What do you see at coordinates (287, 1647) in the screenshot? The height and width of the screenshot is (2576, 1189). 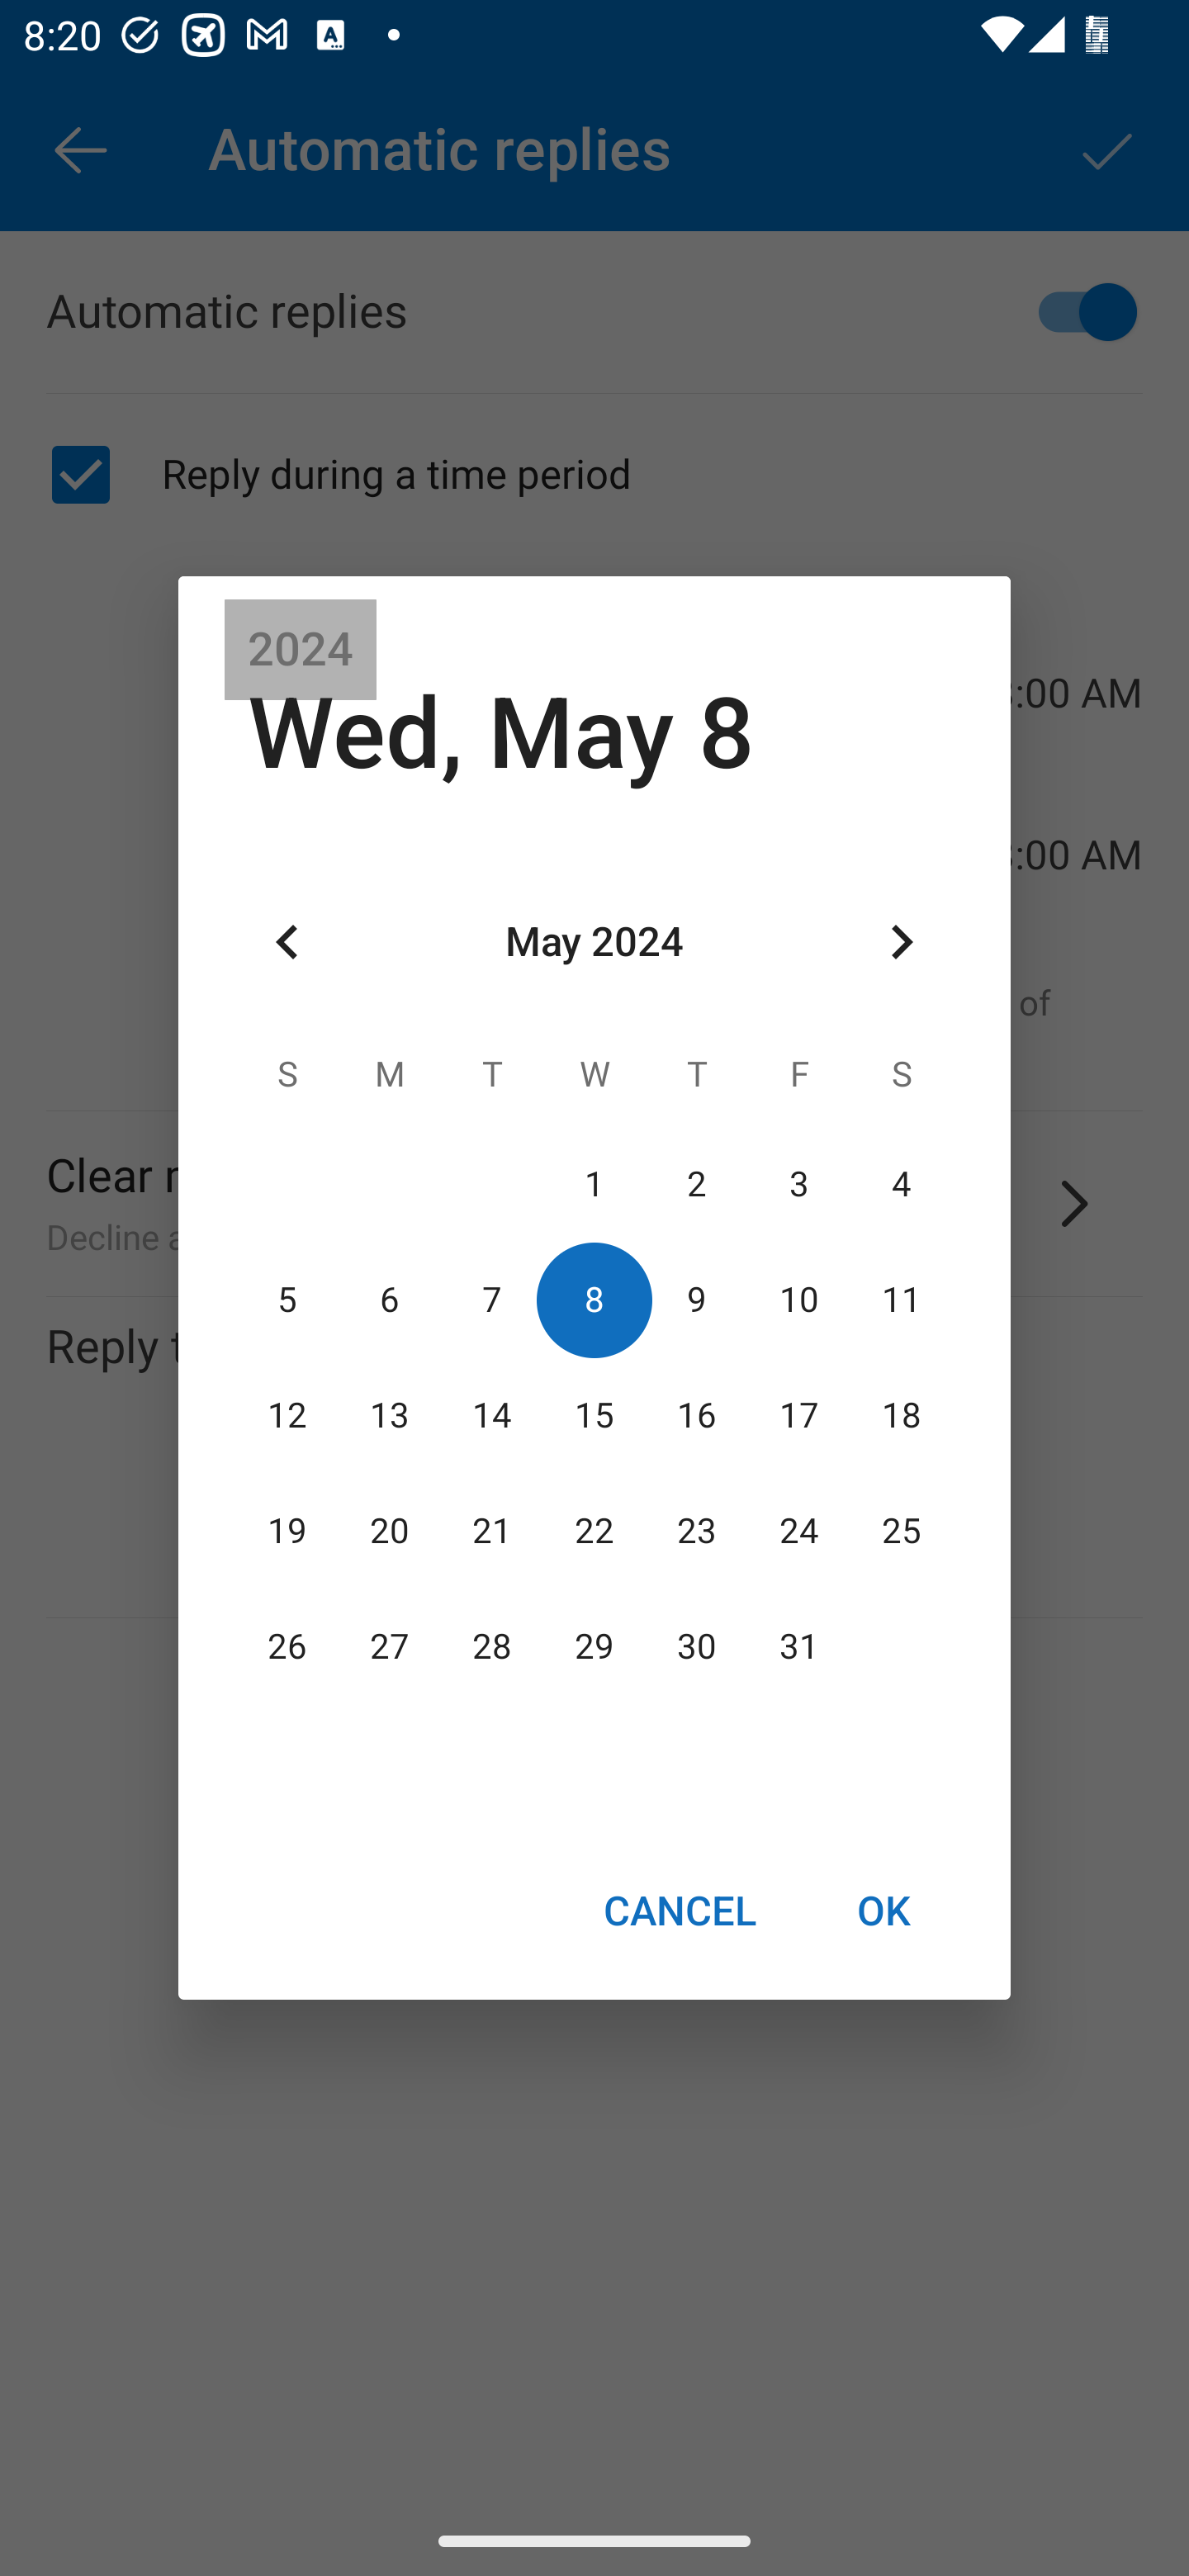 I see `26 26 May 2024` at bounding box center [287, 1647].